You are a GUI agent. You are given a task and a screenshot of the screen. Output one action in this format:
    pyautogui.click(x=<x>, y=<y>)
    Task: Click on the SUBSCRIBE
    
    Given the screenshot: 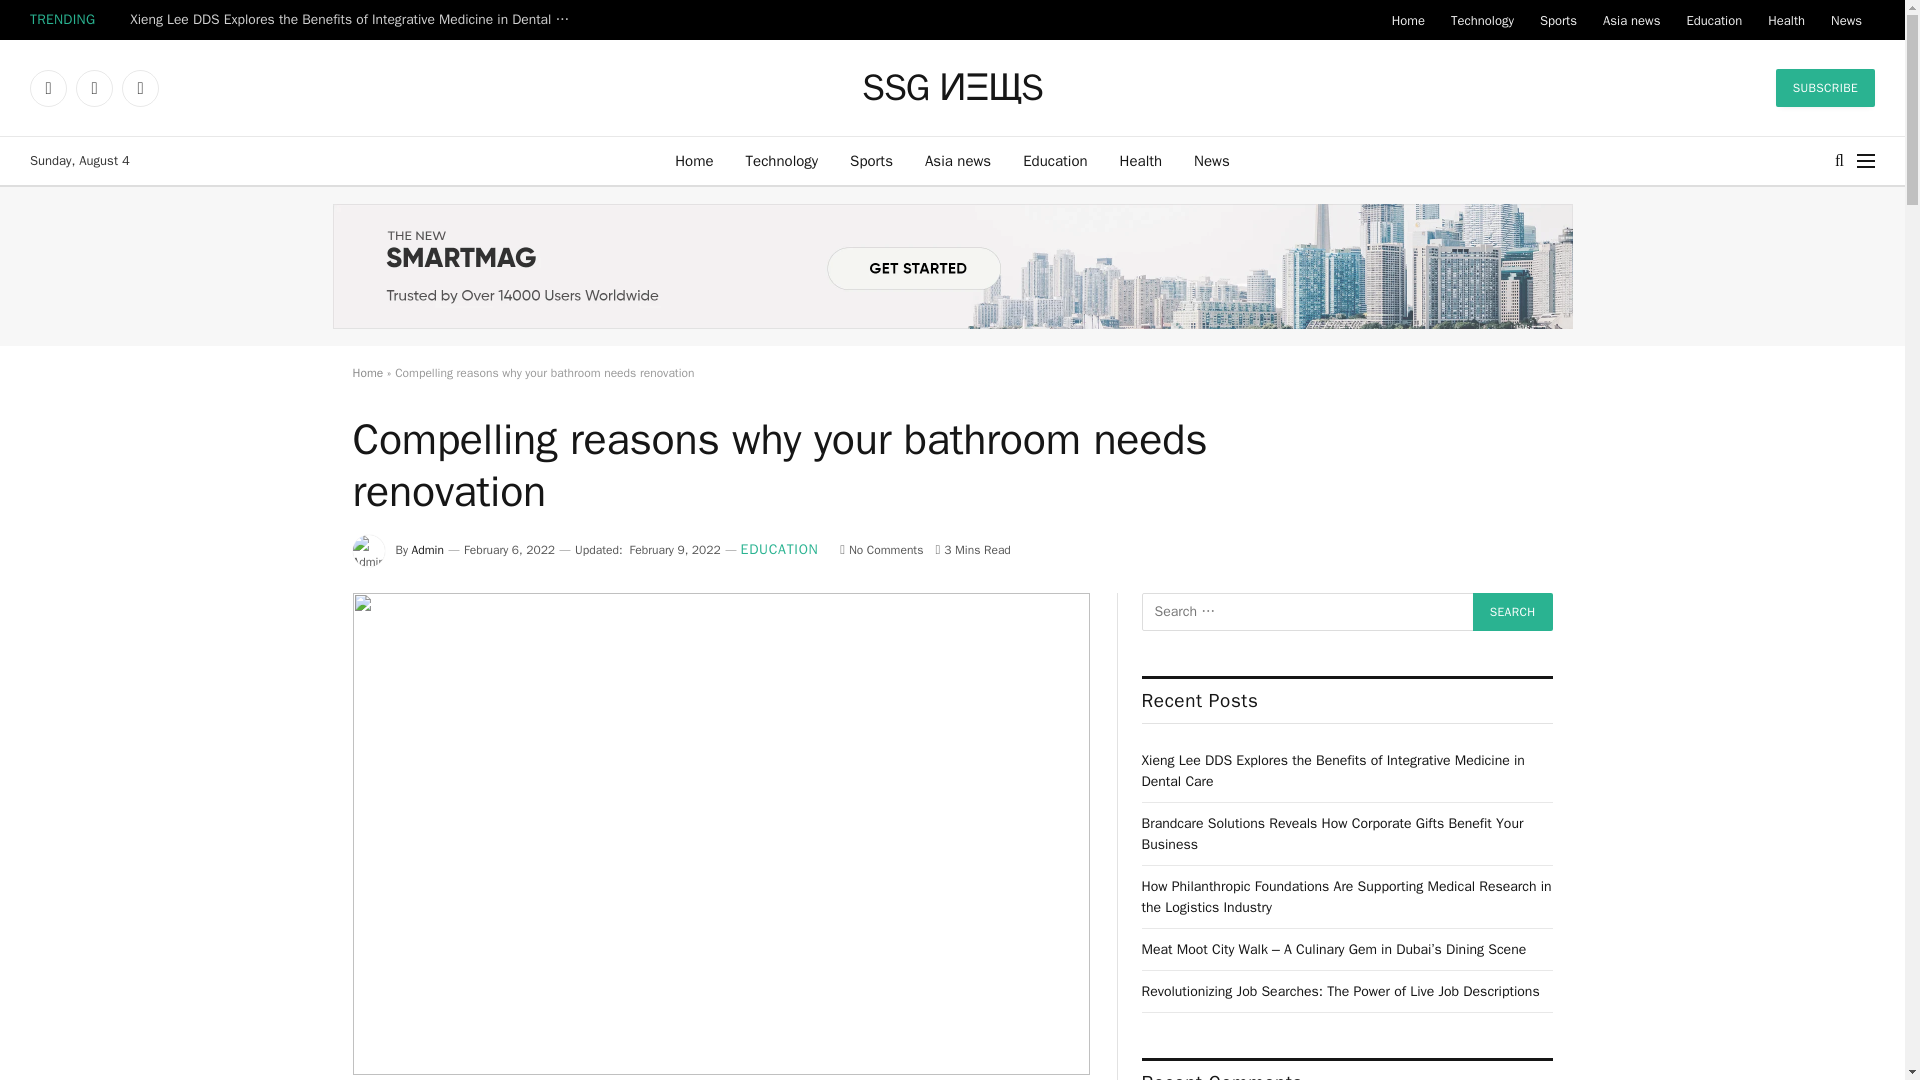 What is the action you would take?
    pyautogui.click(x=1826, y=88)
    